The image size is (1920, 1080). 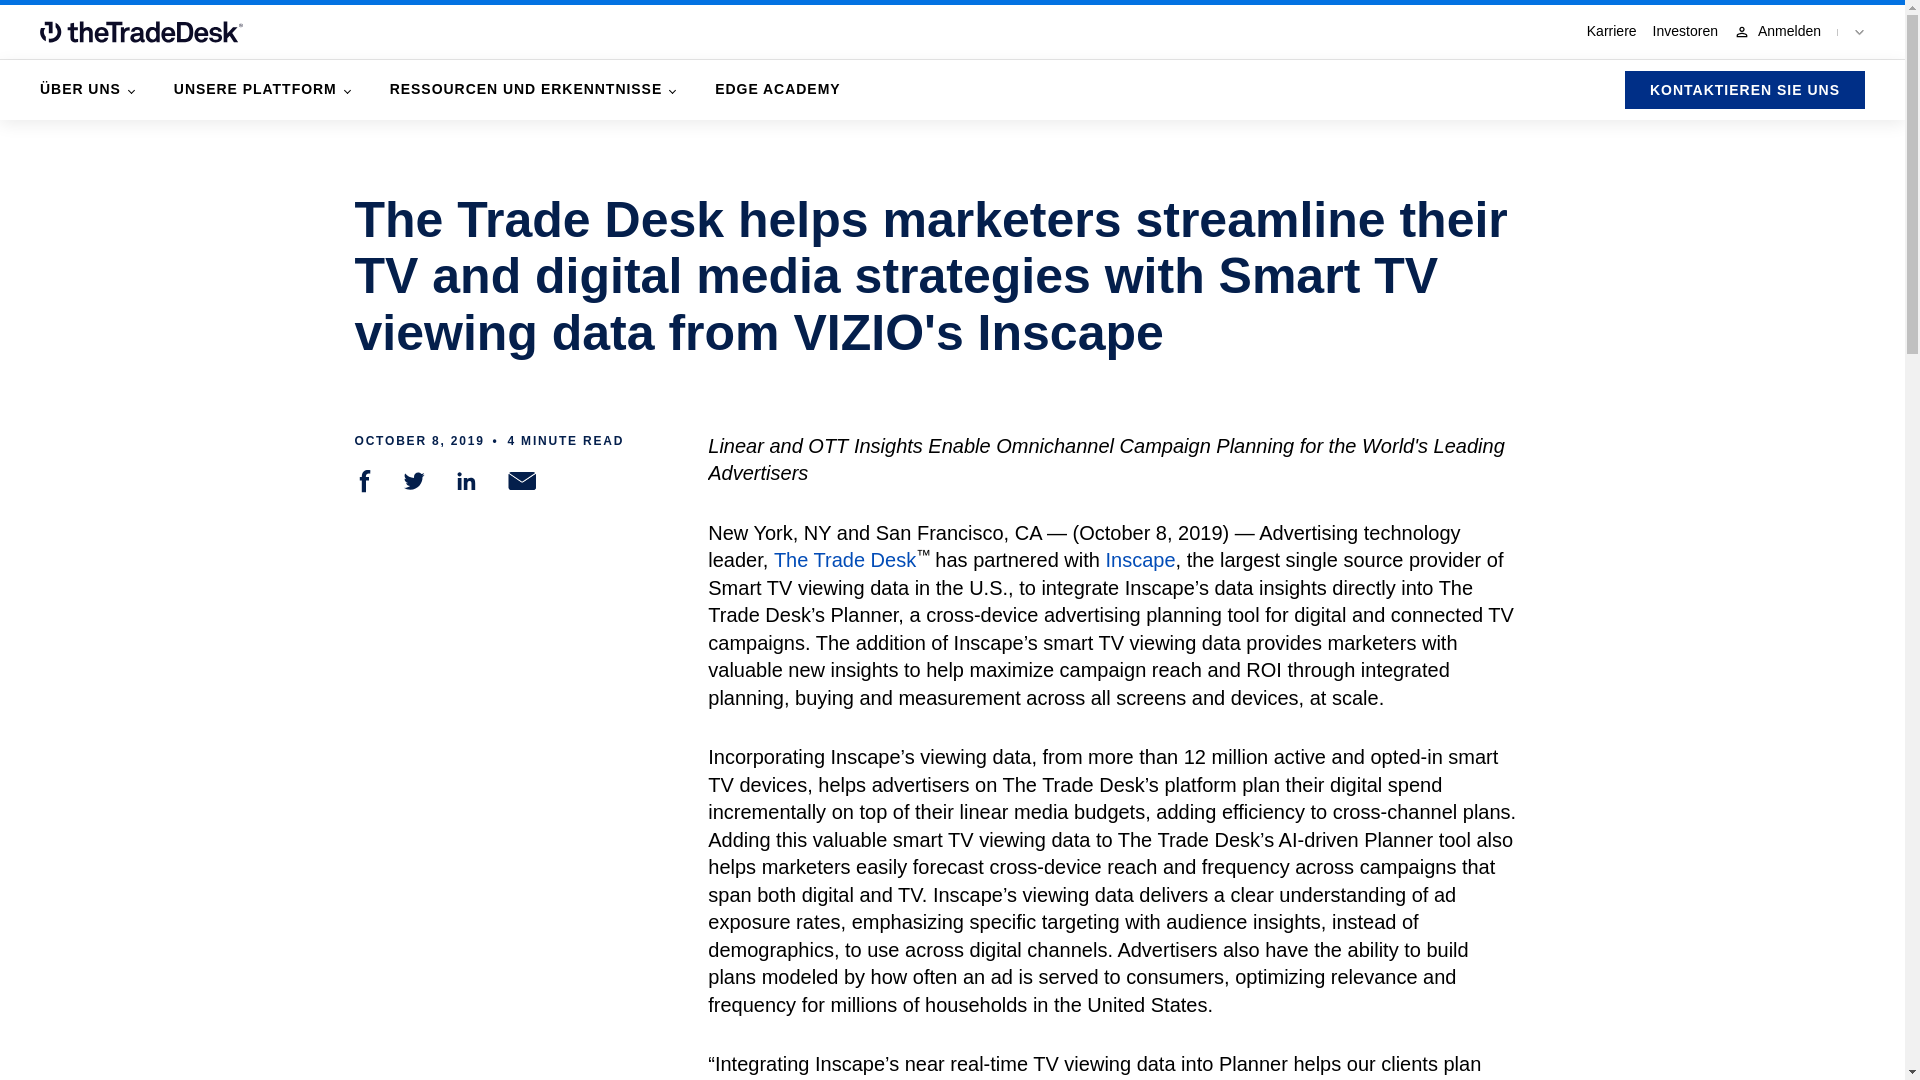 What do you see at coordinates (522, 480) in the screenshot?
I see `Share on Email` at bounding box center [522, 480].